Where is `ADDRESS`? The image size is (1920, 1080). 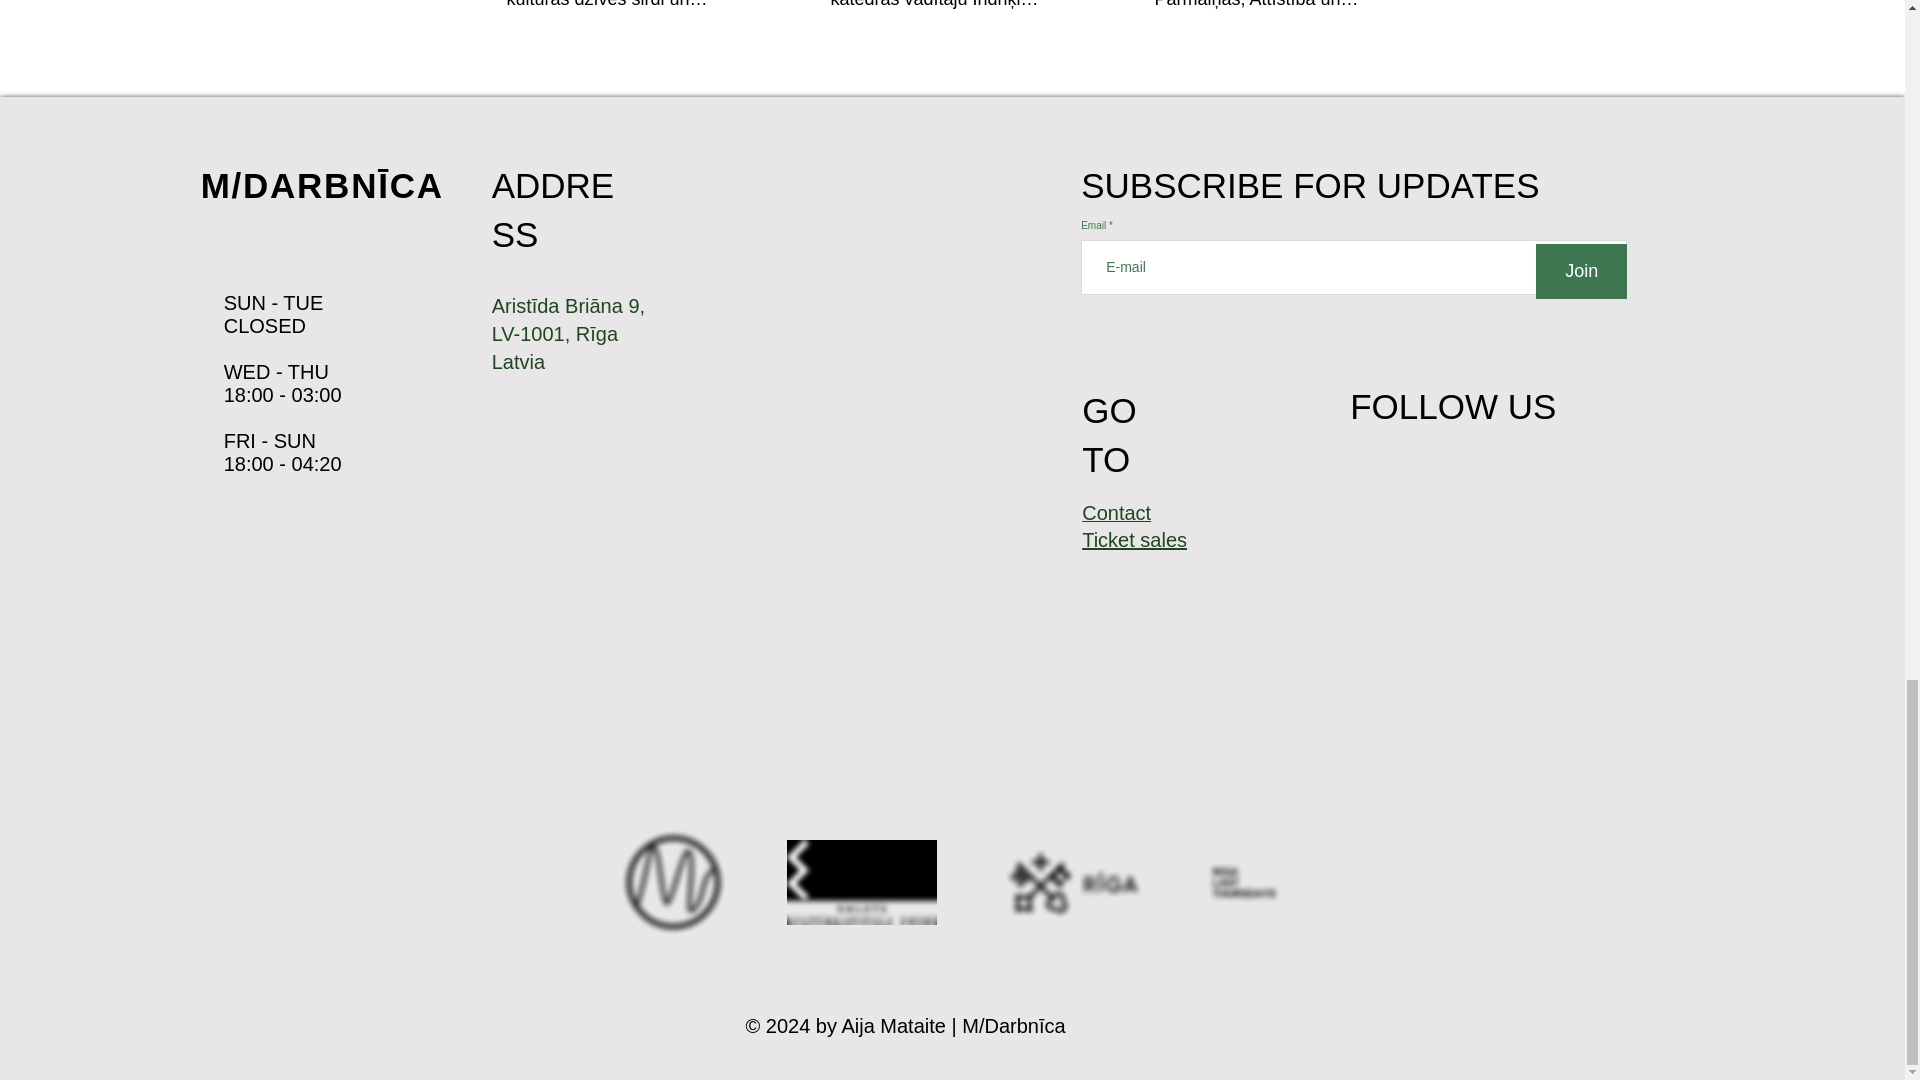
ADDRESS is located at coordinates (552, 210).